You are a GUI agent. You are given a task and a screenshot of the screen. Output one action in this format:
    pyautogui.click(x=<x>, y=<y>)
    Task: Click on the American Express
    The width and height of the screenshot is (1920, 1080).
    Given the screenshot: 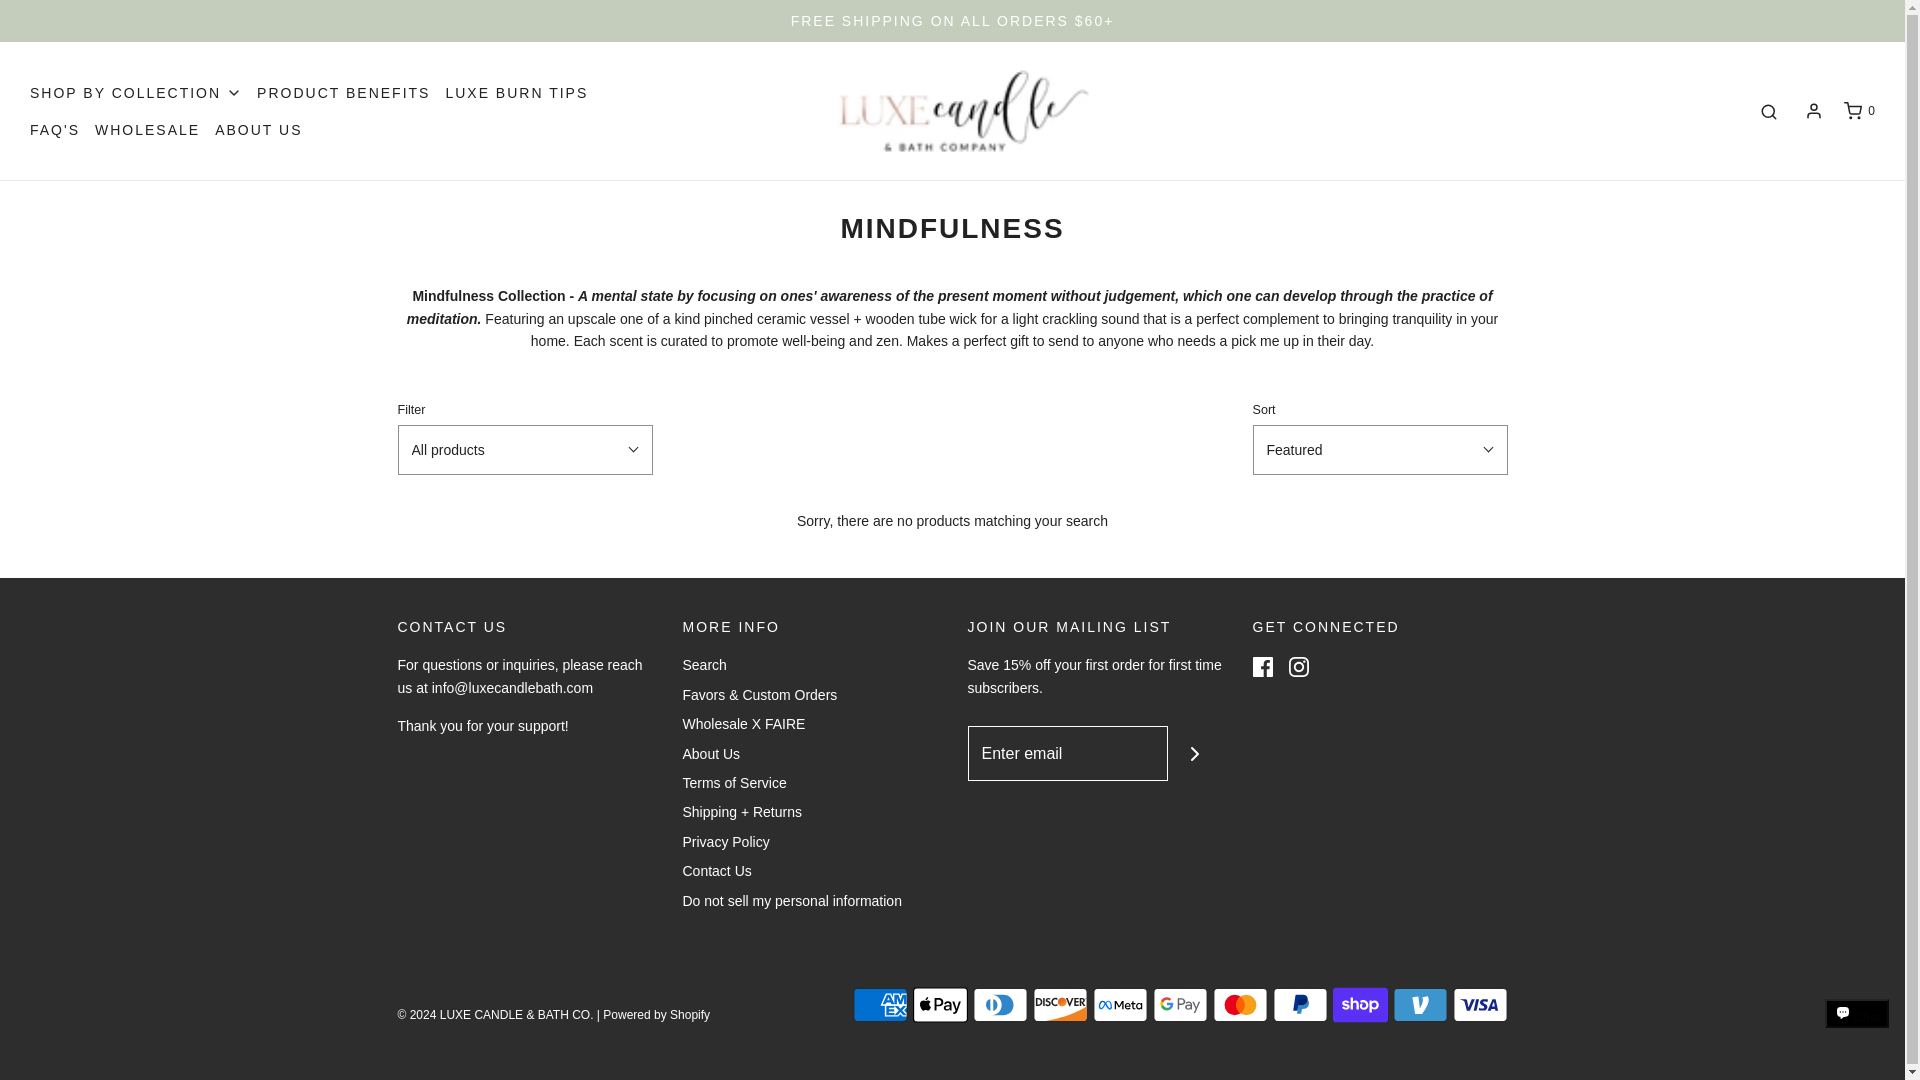 What is the action you would take?
    pyautogui.click(x=879, y=1004)
    